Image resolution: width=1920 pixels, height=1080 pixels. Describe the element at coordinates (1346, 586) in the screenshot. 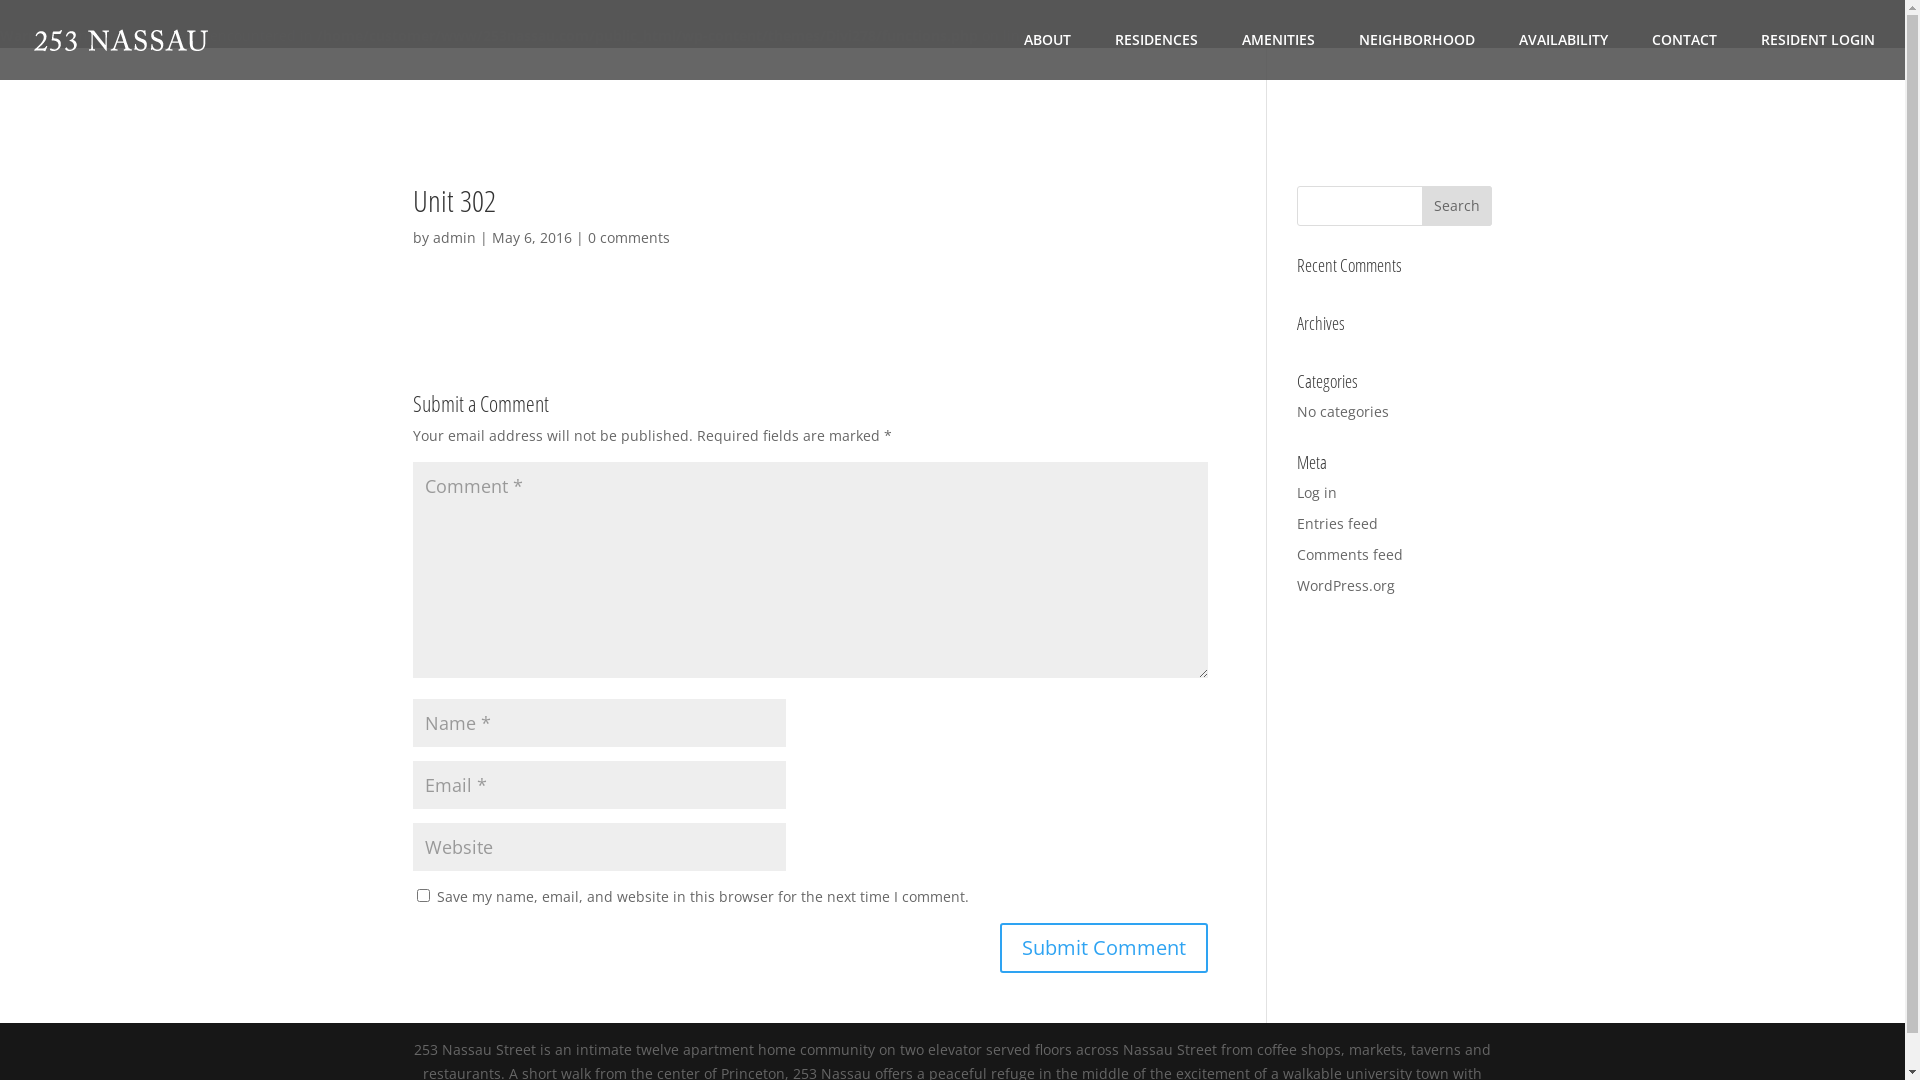

I see `WordPress.org` at that location.